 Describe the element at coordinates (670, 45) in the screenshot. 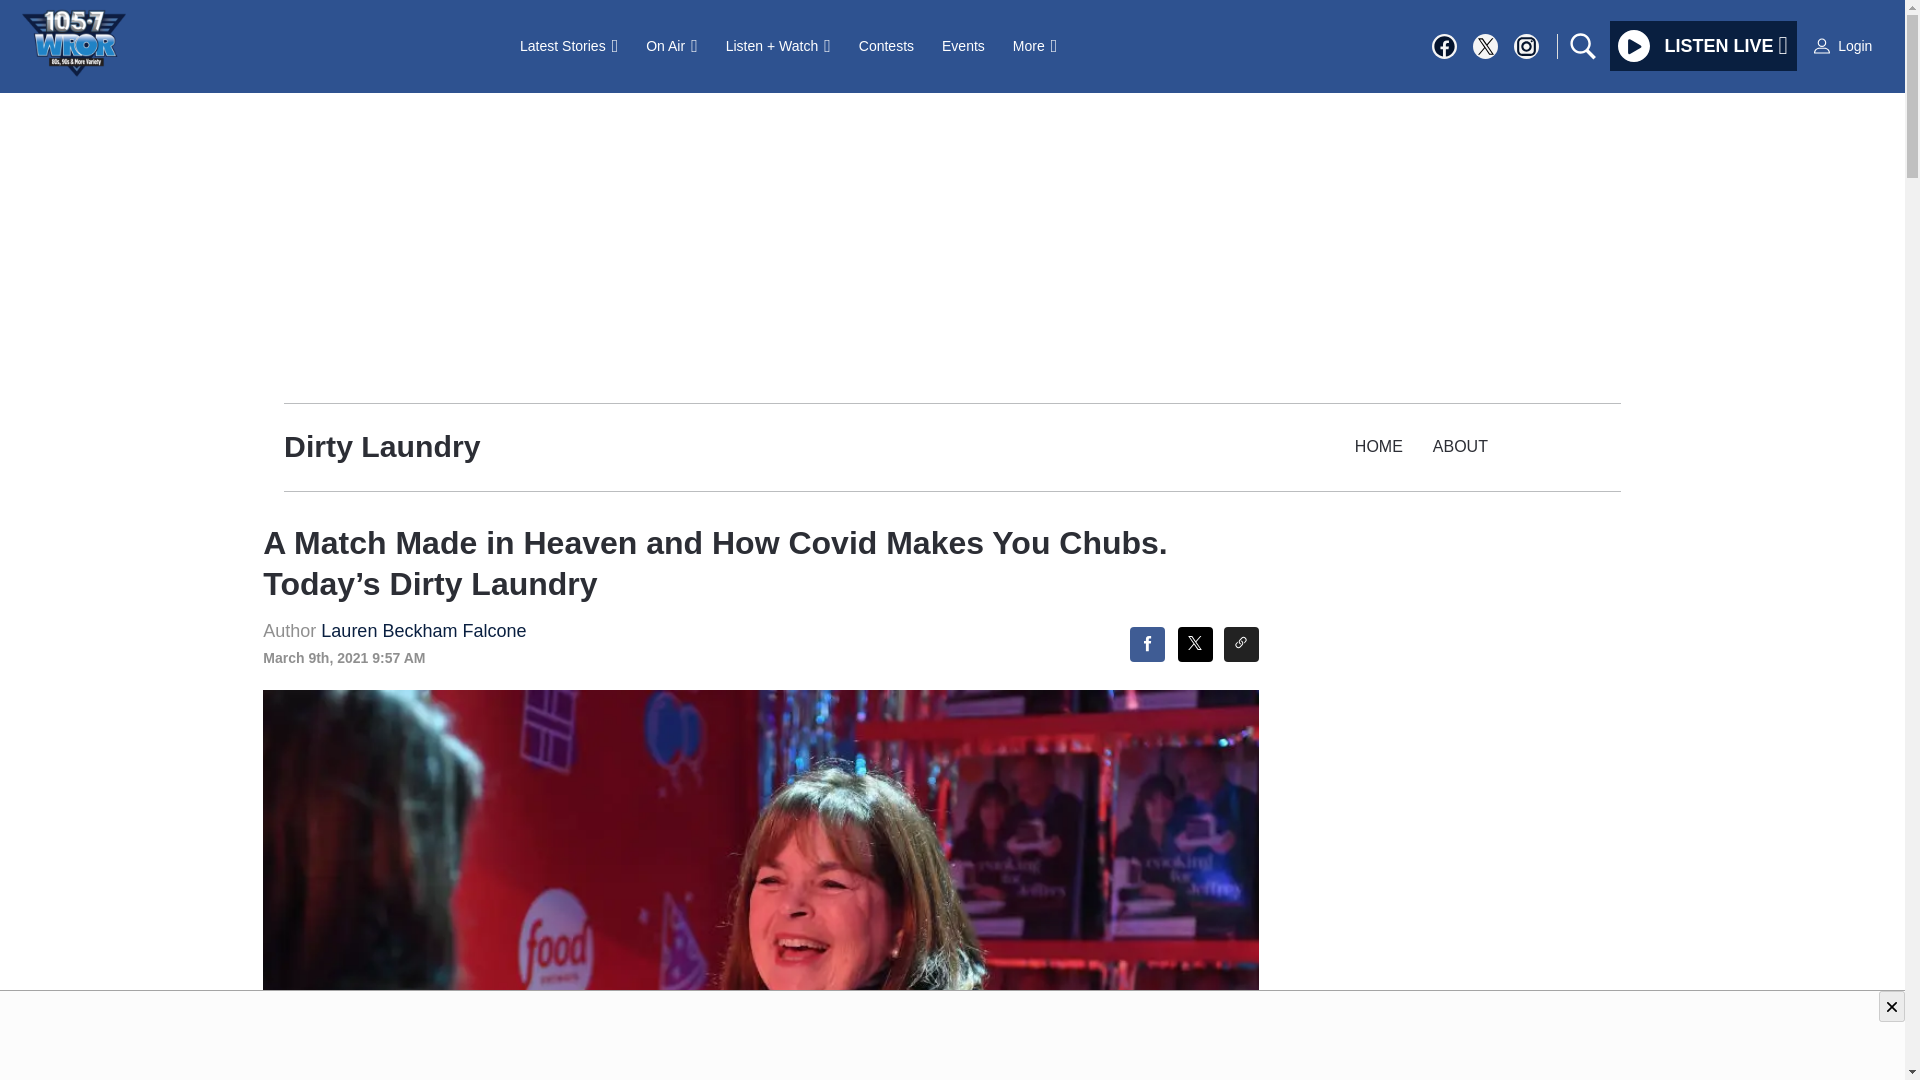

I see `On Air` at that location.